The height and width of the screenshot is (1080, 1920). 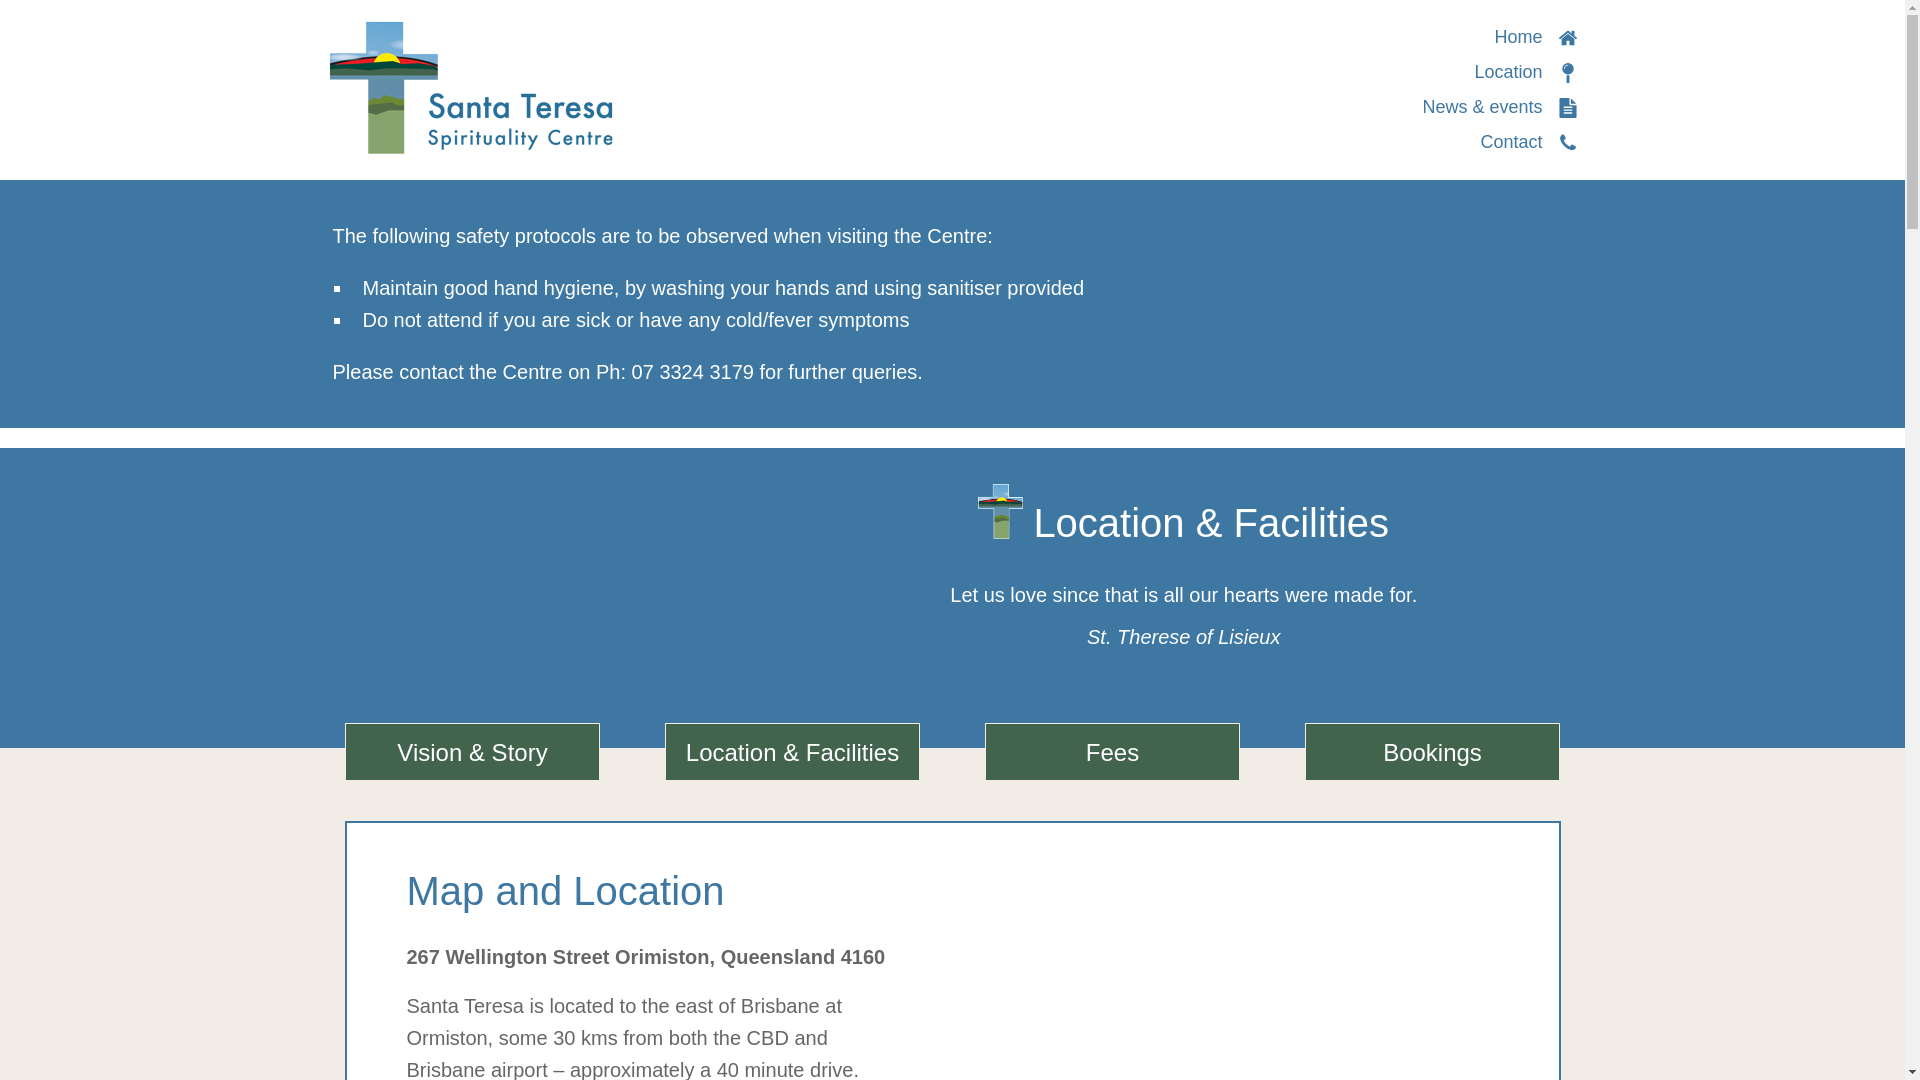 I want to click on Return to Santa Teresa Spirituality Centre homepage, so click(x=471, y=86).